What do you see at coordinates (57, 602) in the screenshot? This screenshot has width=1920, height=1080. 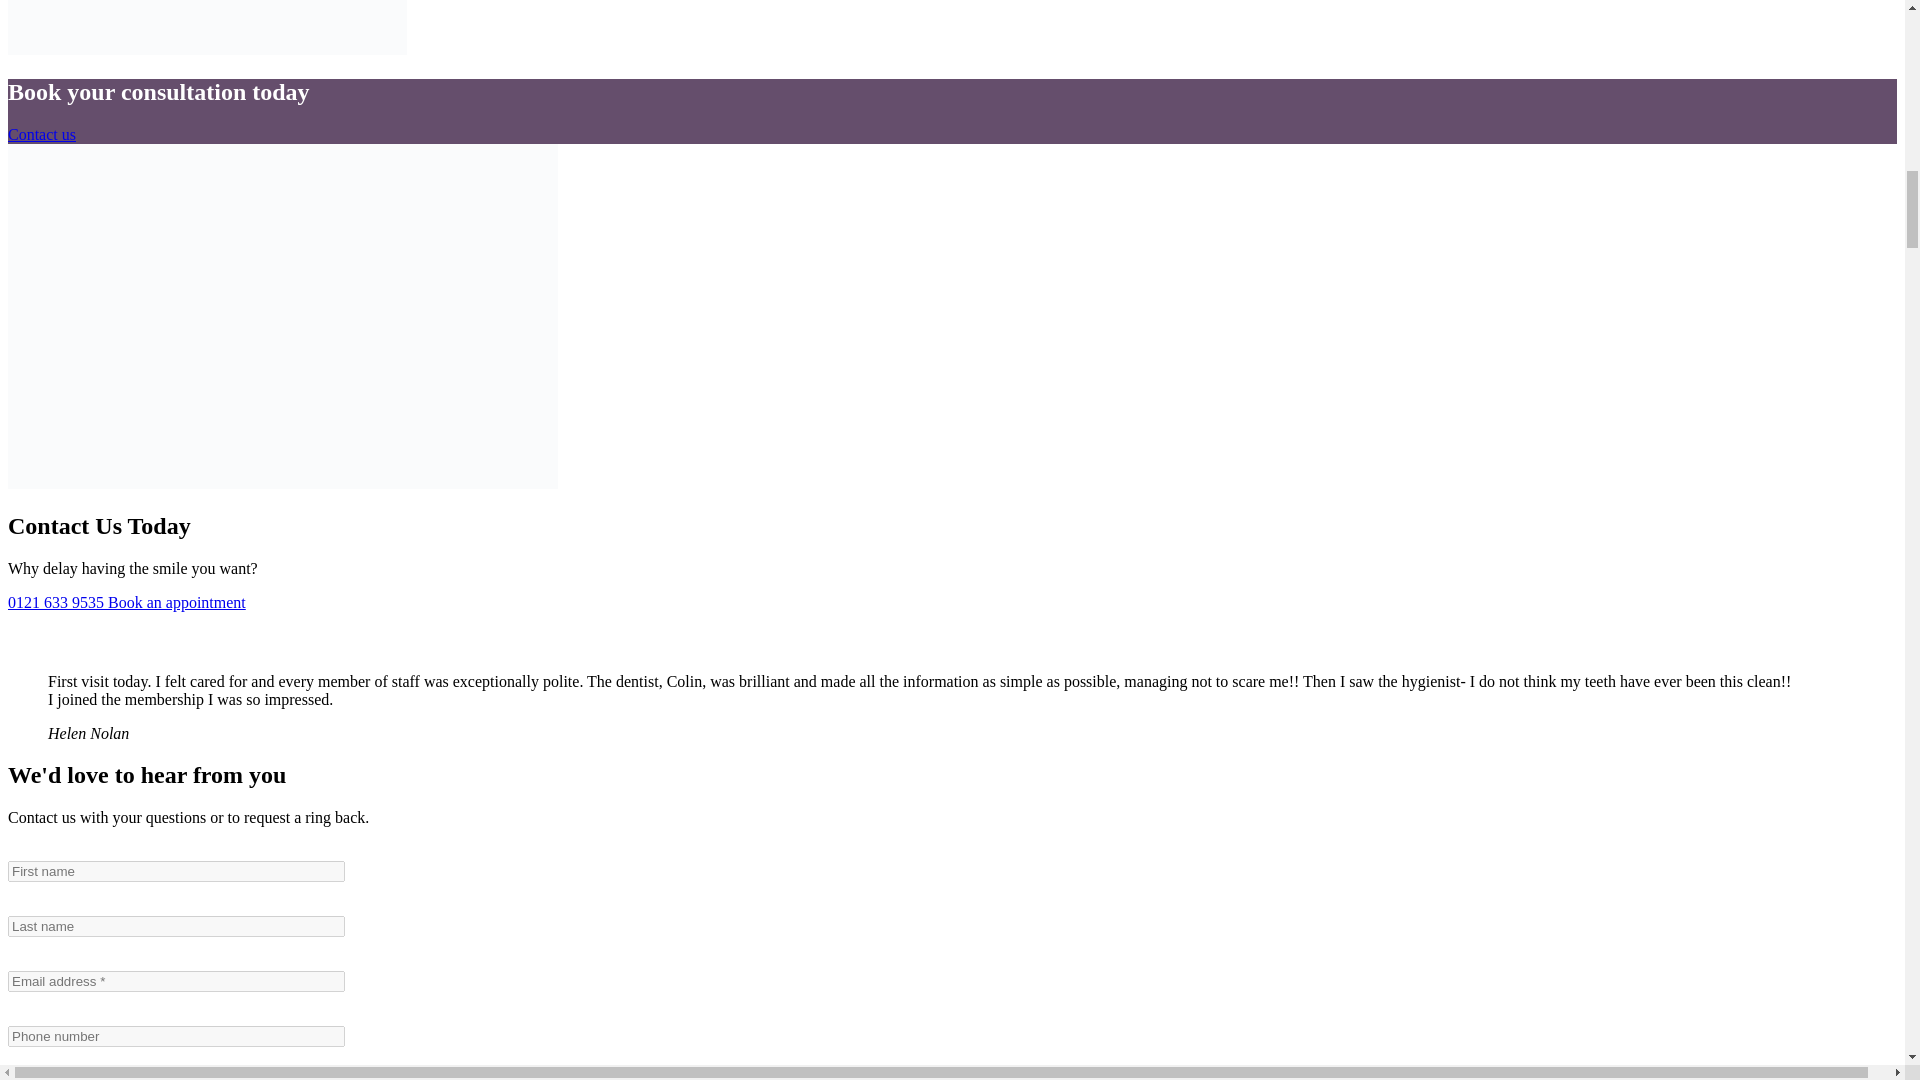 I see `0121 633 9535` at bounding box center [57, 602].